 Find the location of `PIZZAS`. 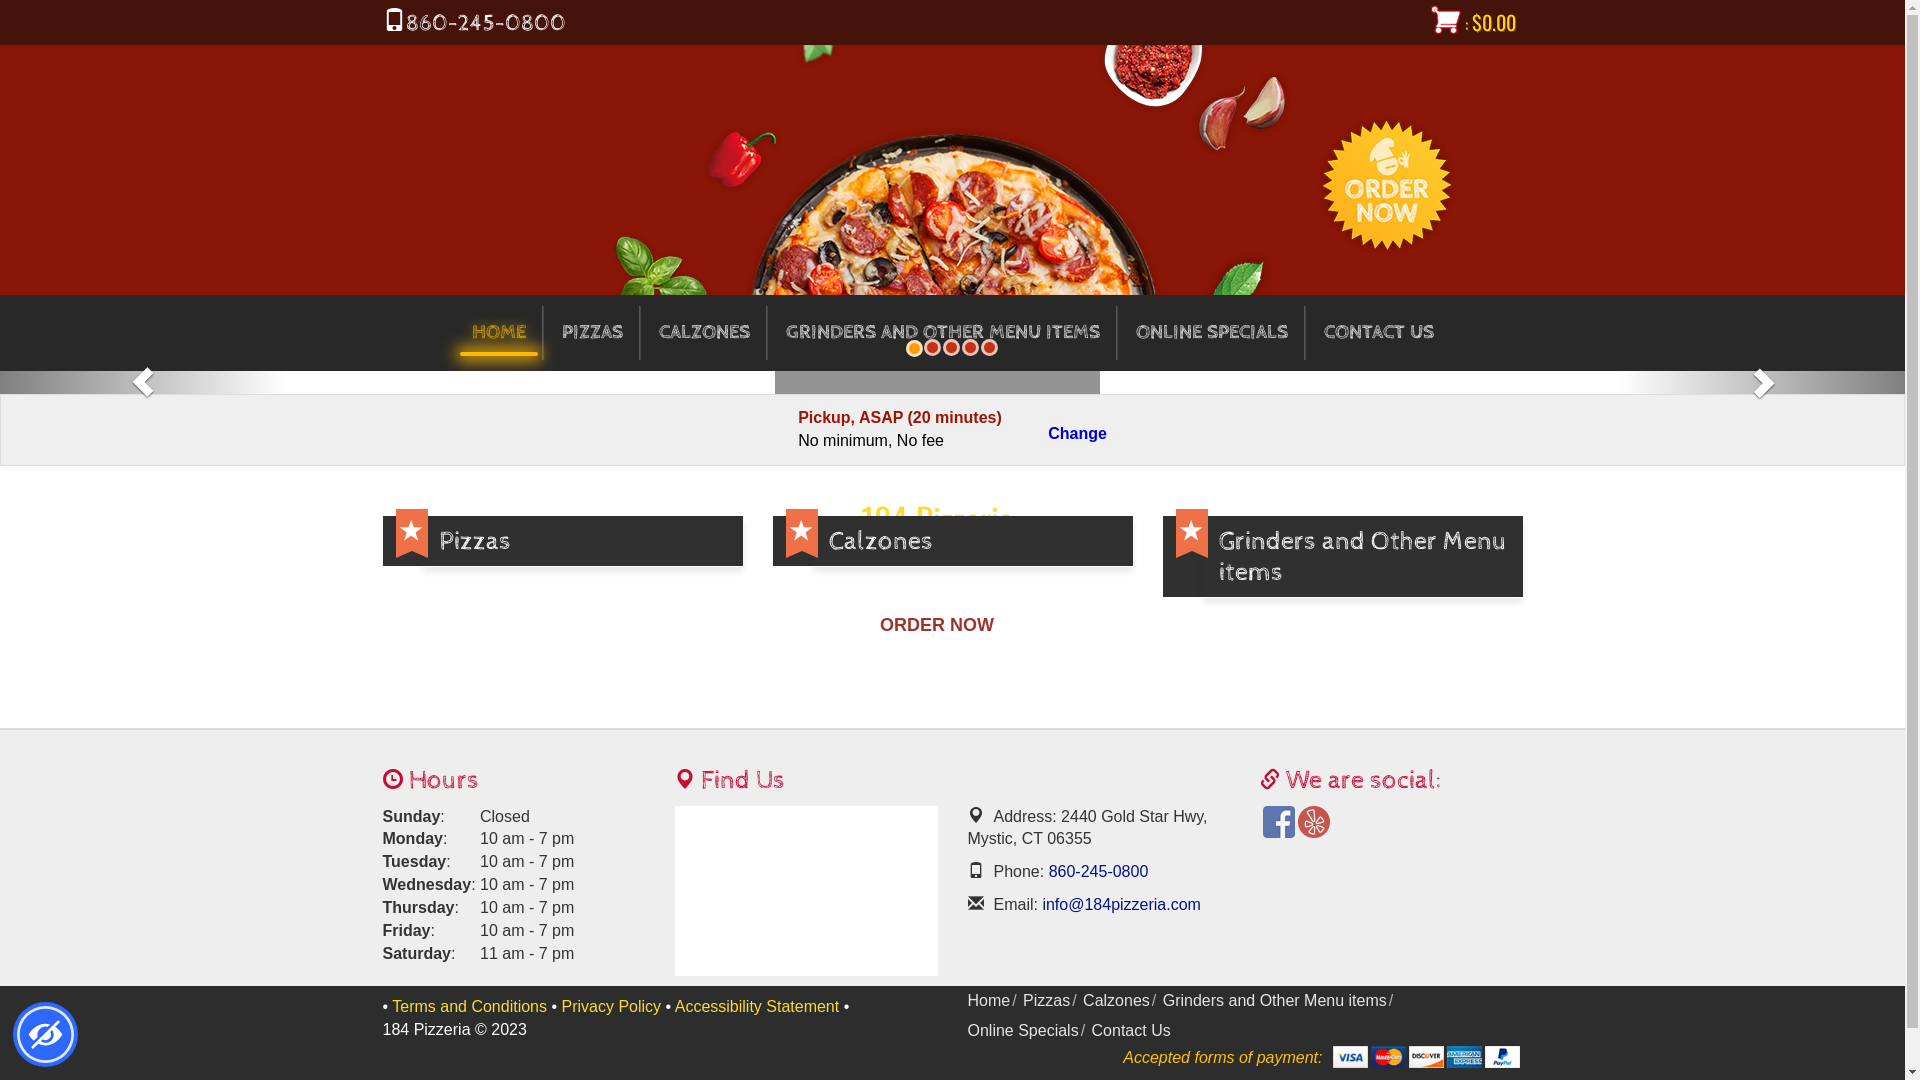

PIZZAS is located at coordinates (592, 333).